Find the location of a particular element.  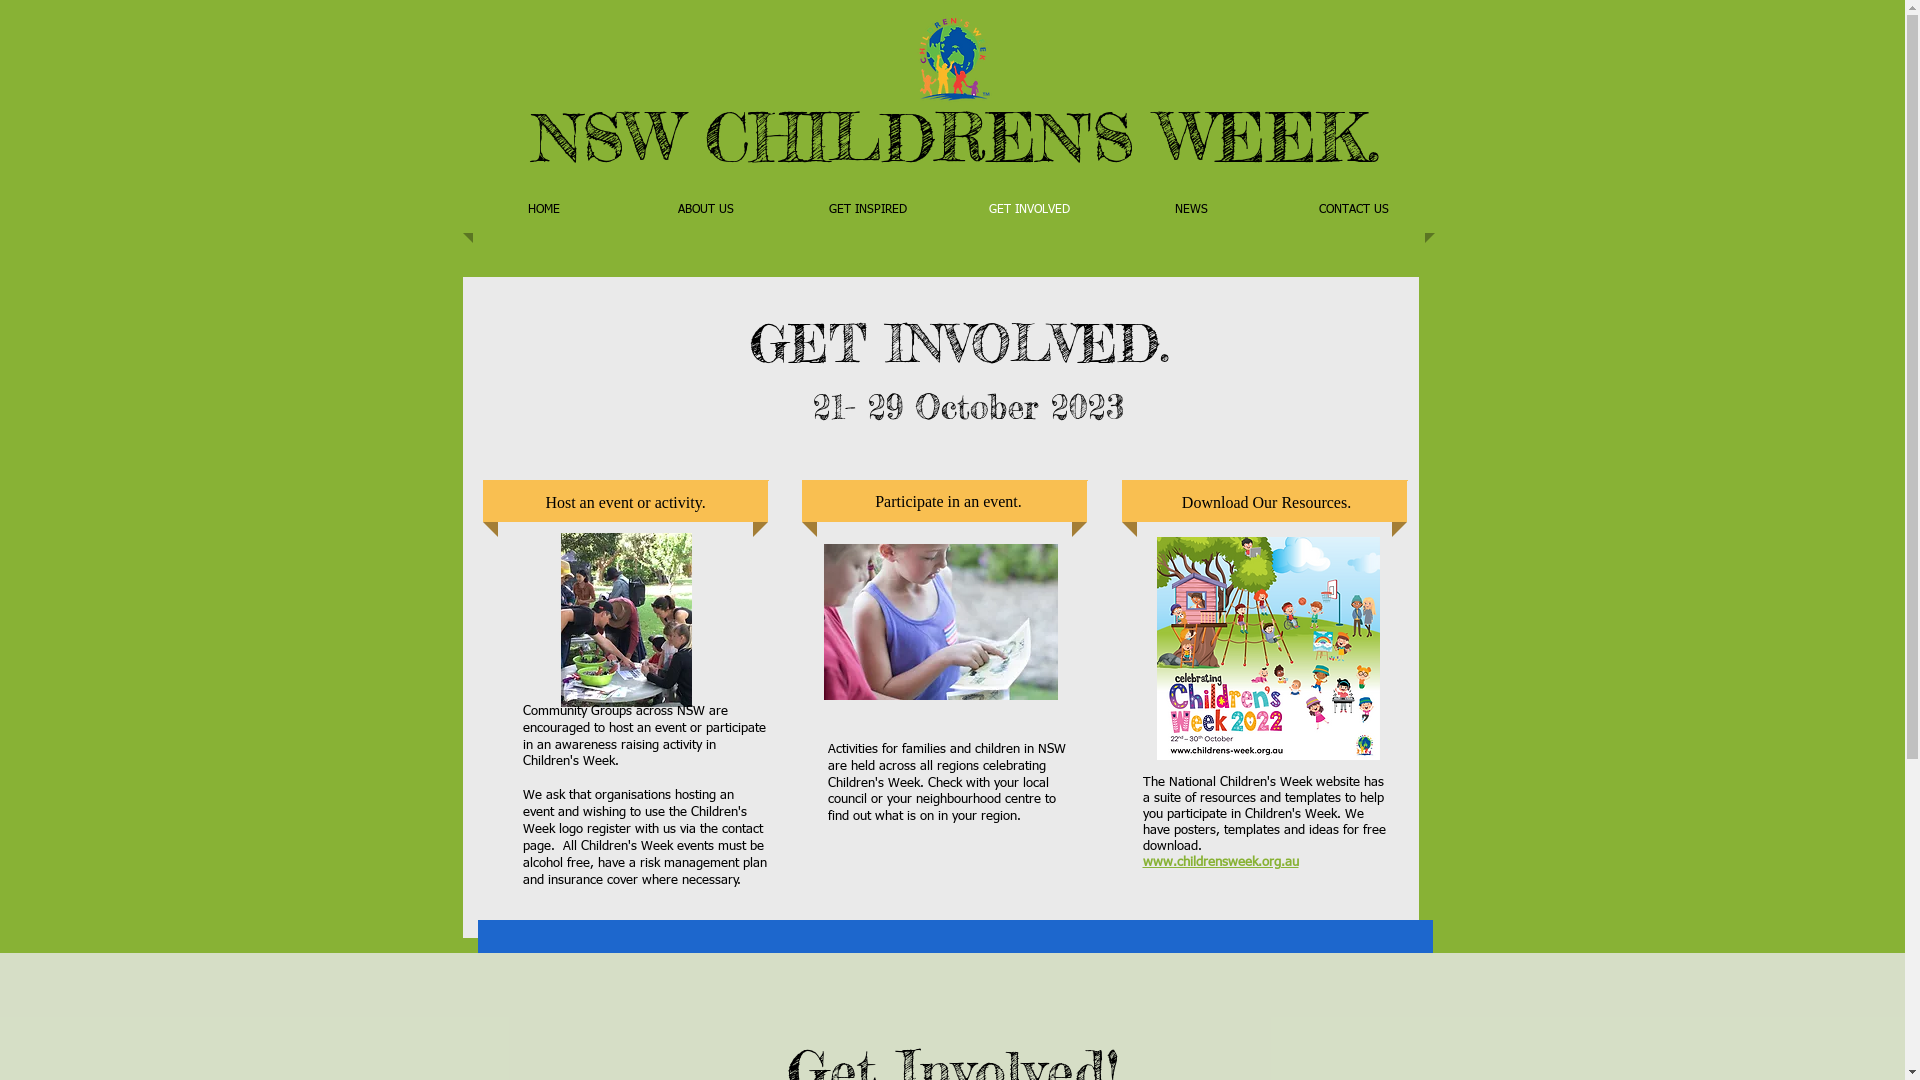

cwcoa_image_logo.png is located at coordinates (954, 56).